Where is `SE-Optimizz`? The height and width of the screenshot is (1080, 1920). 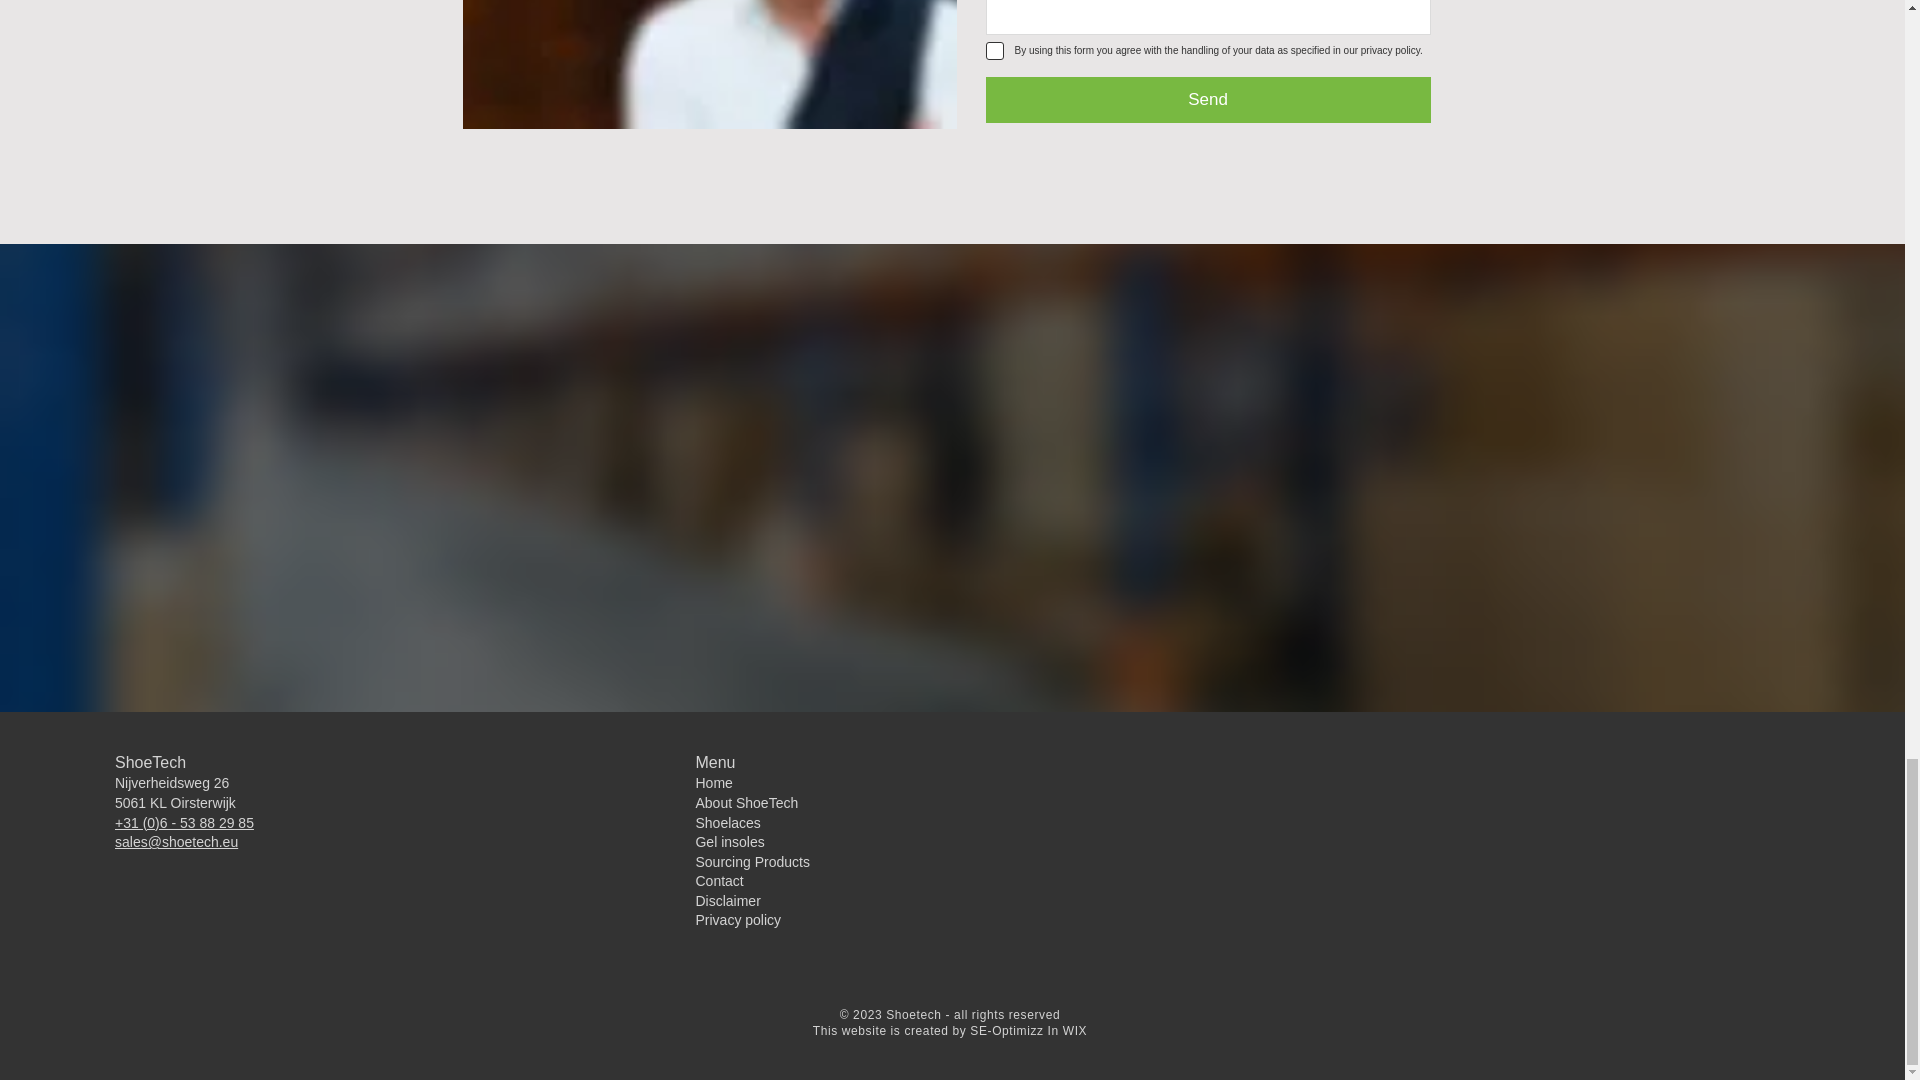
SE-Optimizz is located at coordinates (1006, 1030).